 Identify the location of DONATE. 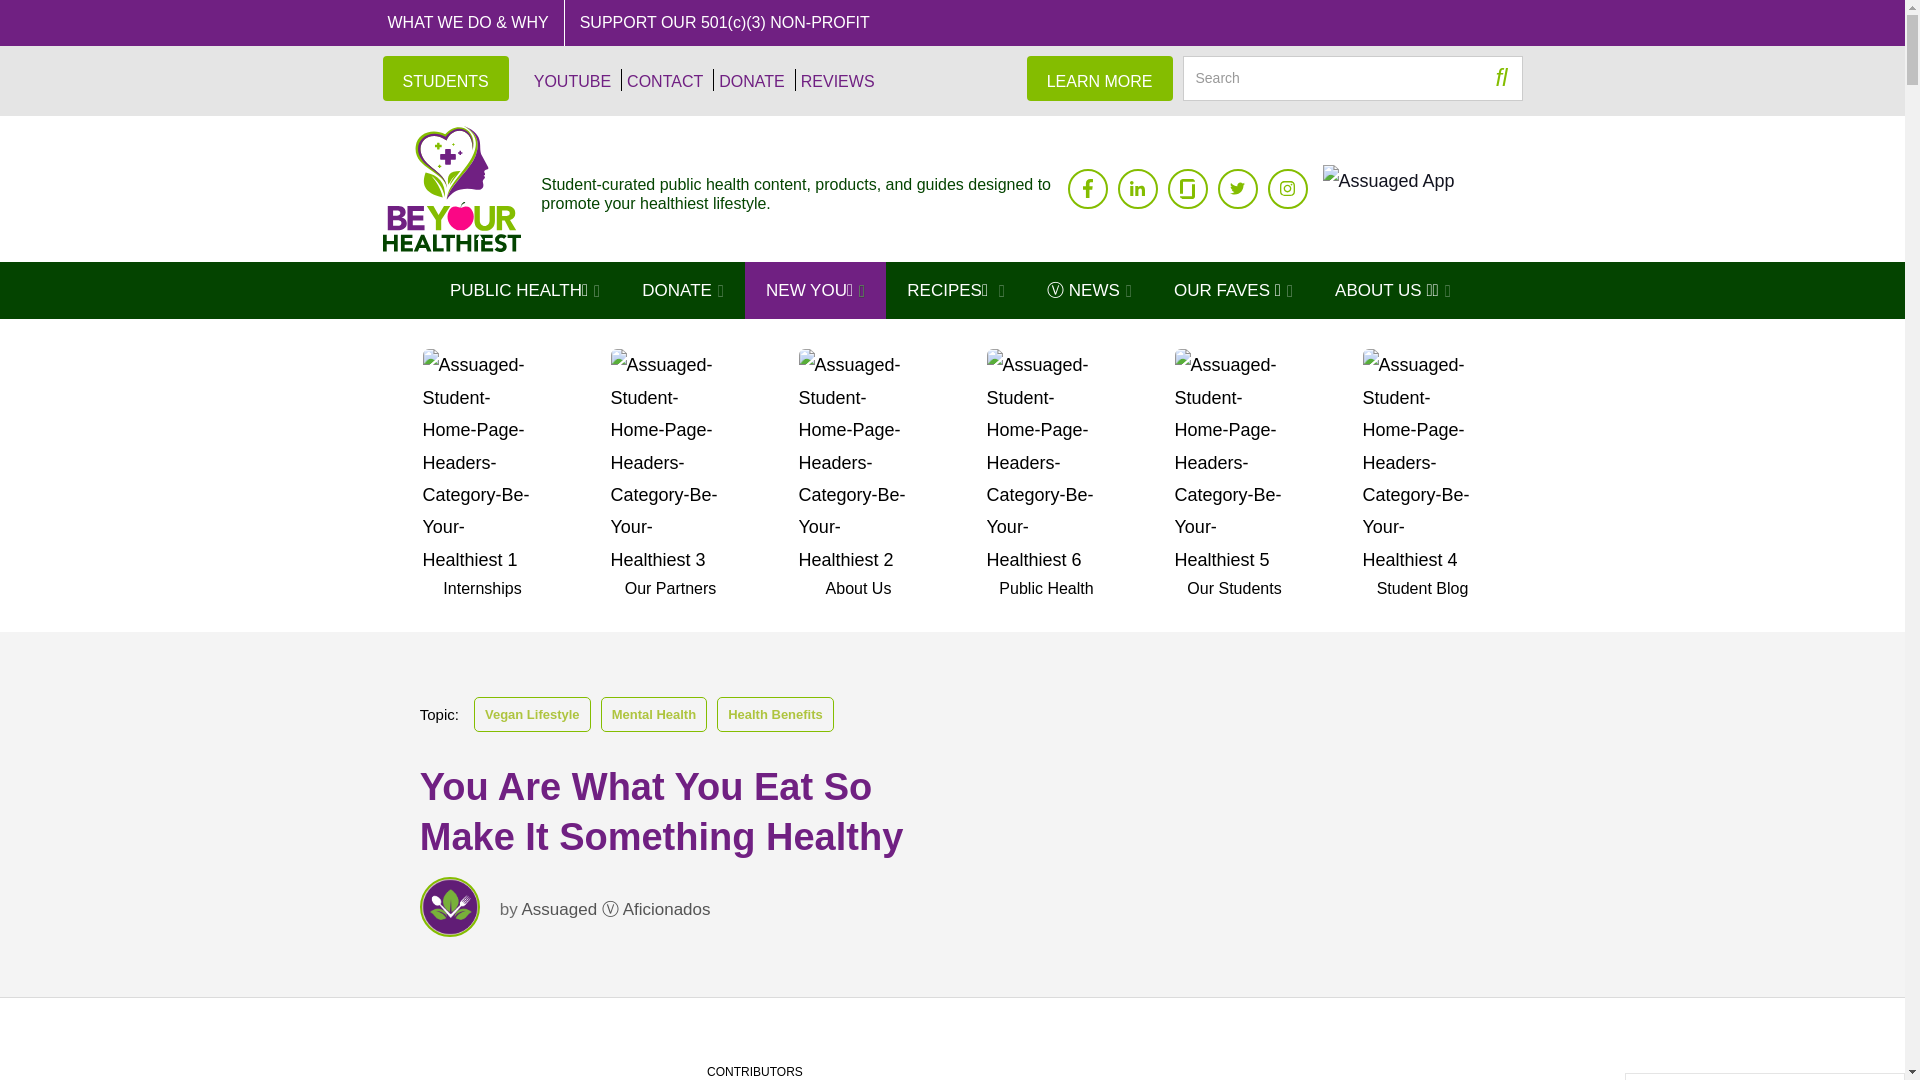
(748, 80).